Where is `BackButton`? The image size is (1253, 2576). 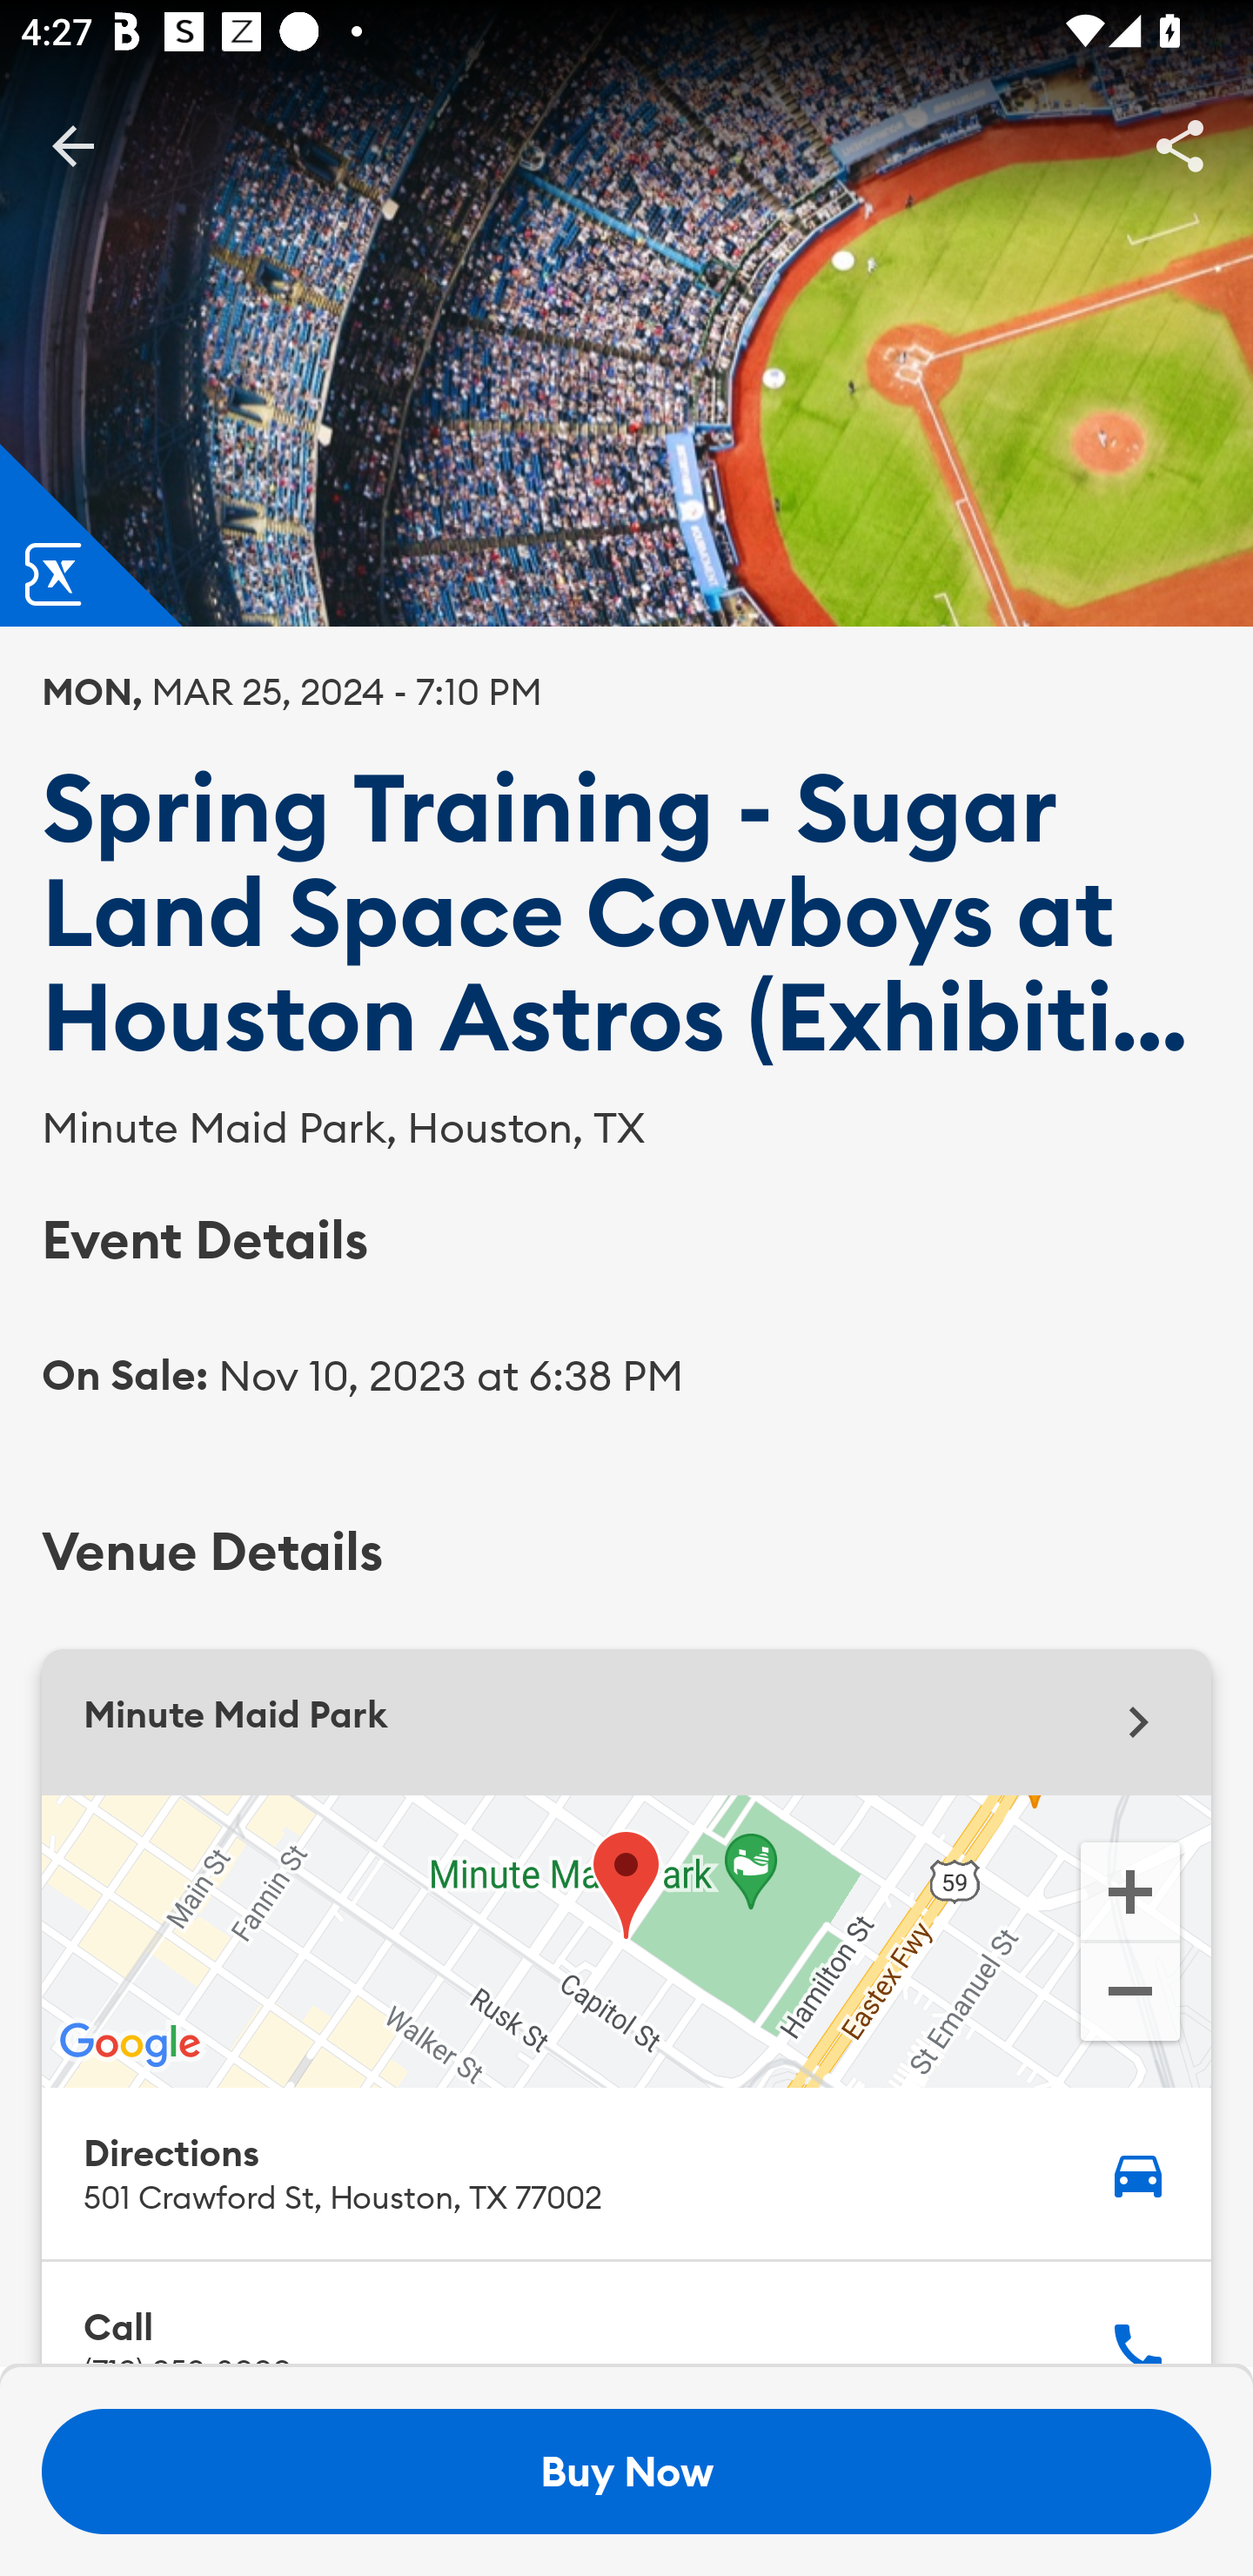
BackButton is located at coordinates (72, 144).